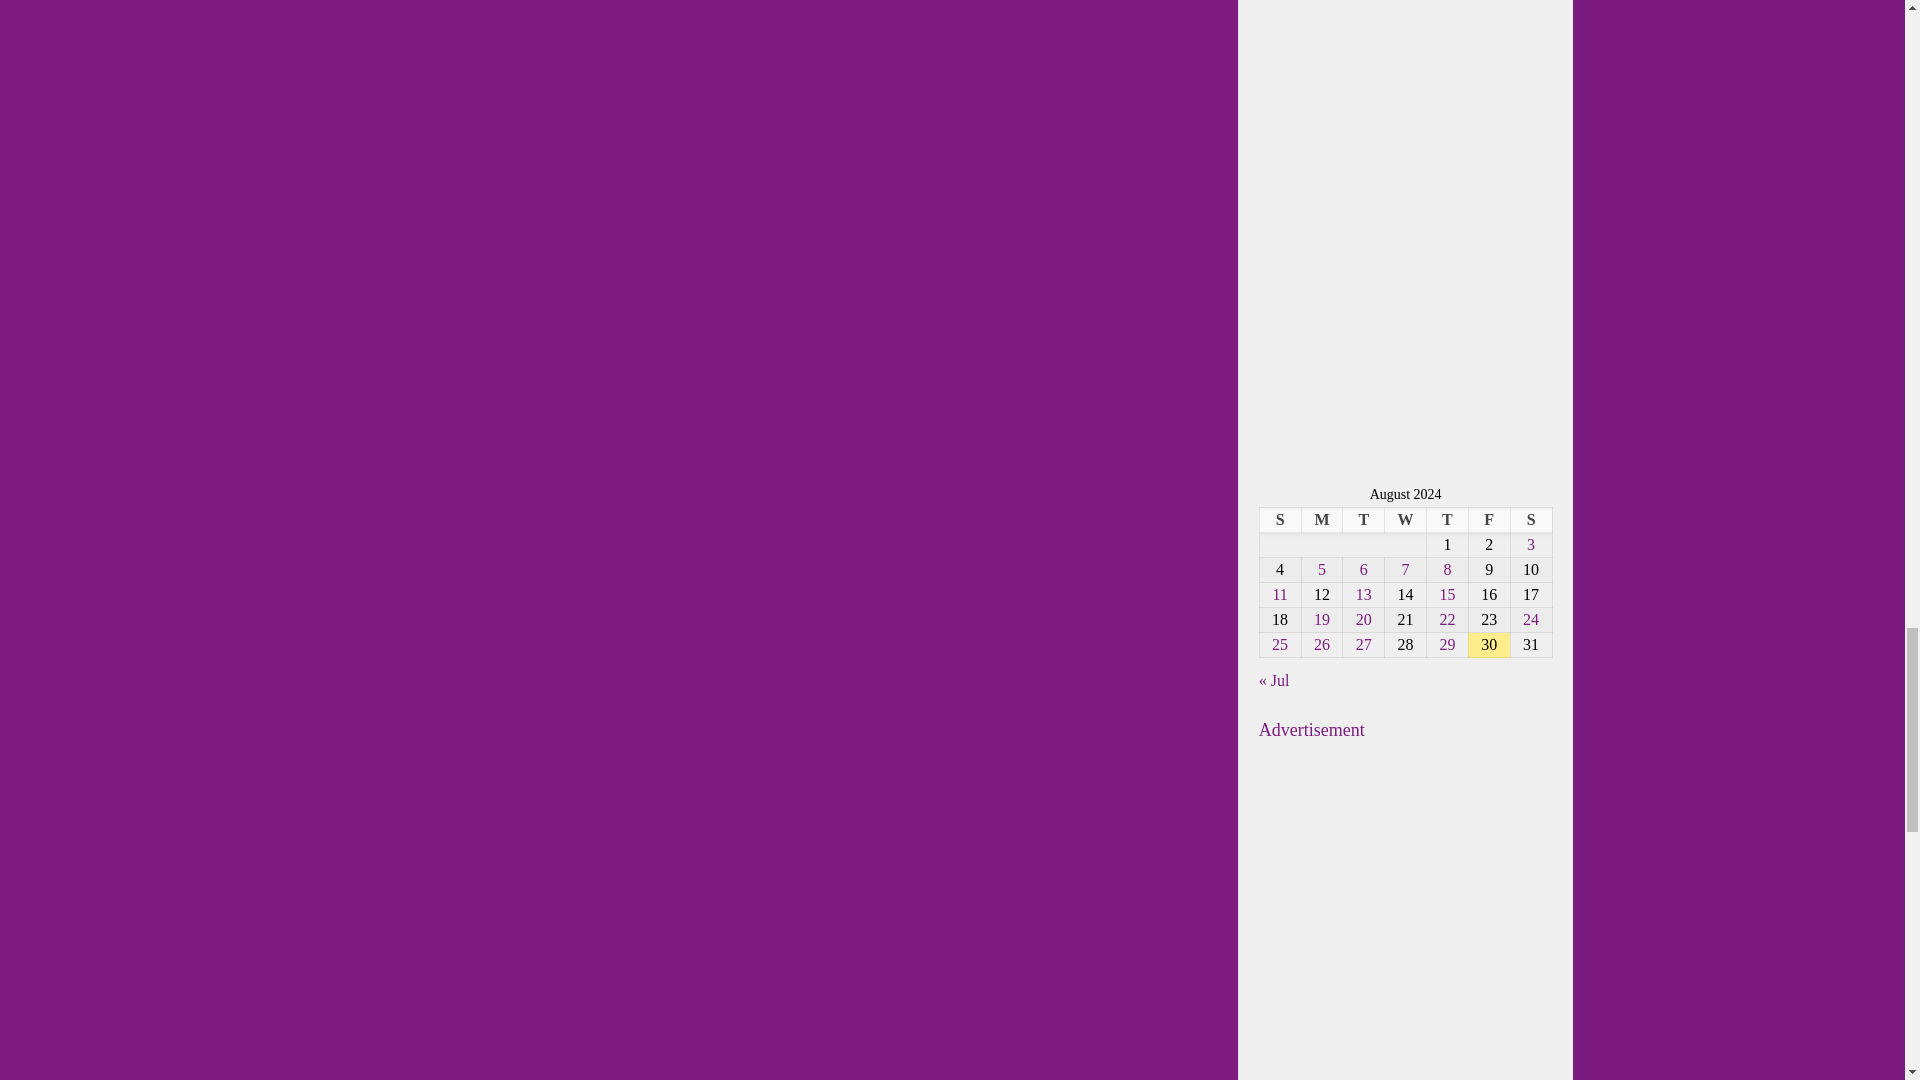  Describe the element at coordinates (1447, 520) in the screenshot. I see `Thursday` at that location.